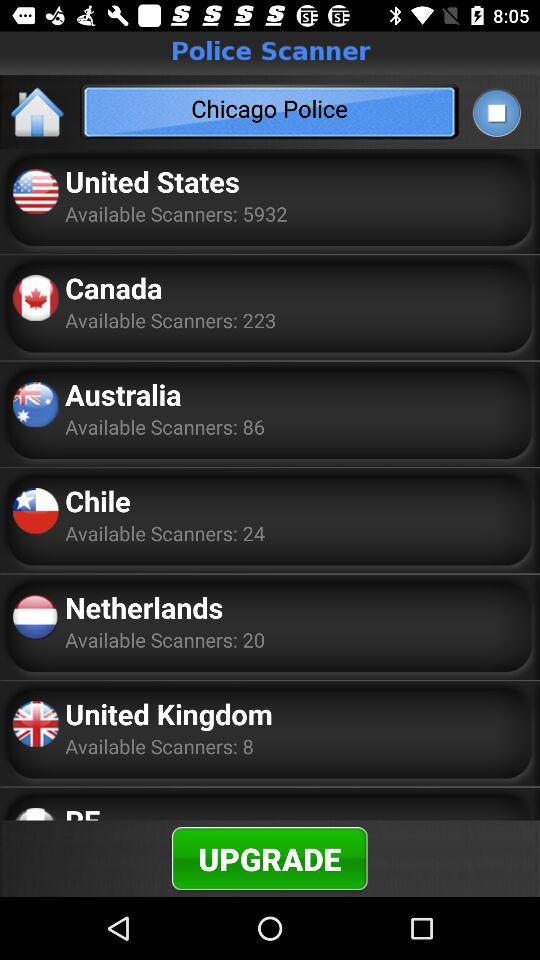 The height and width of the screenshot is (960, 540). I want to click on tap the icon to the left of the upgrade button, so click(82, 810).